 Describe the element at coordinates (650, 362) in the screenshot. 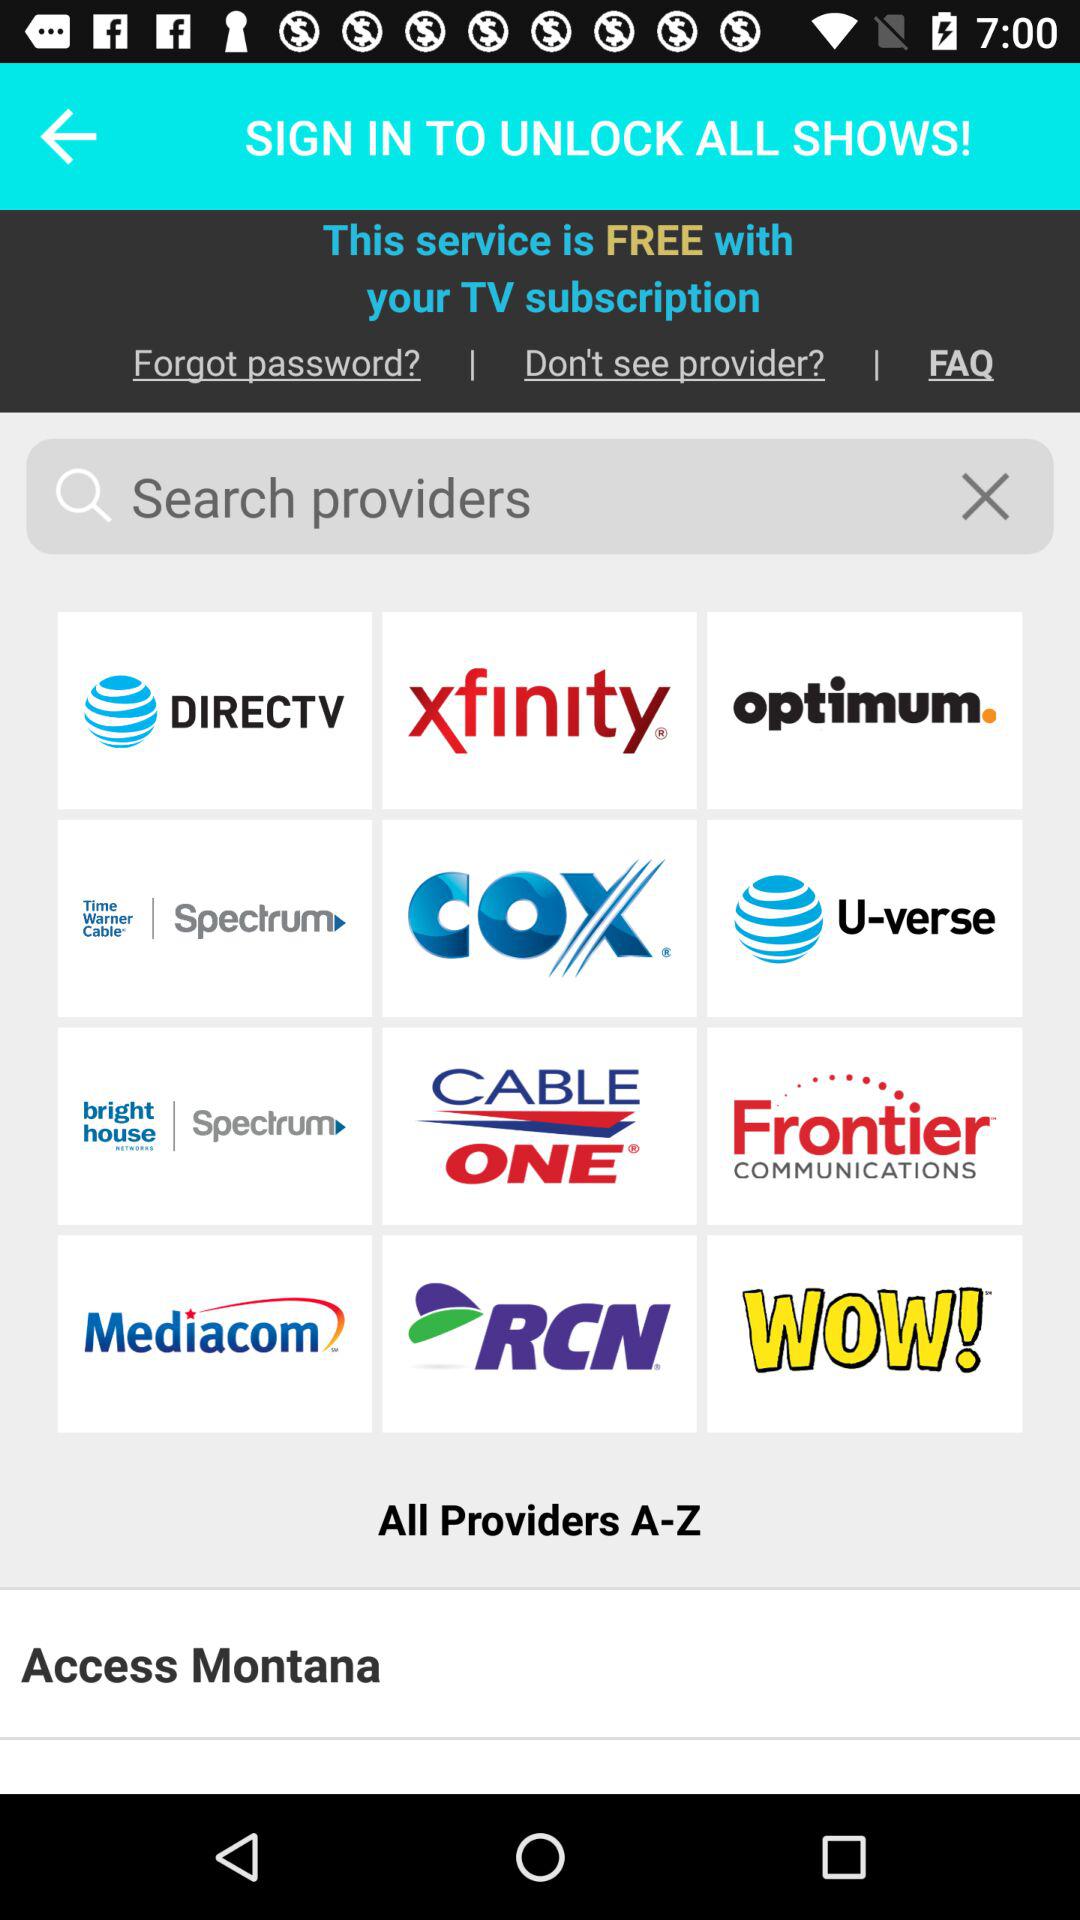

I see `choose the icon below your tv subscription item` at that location.